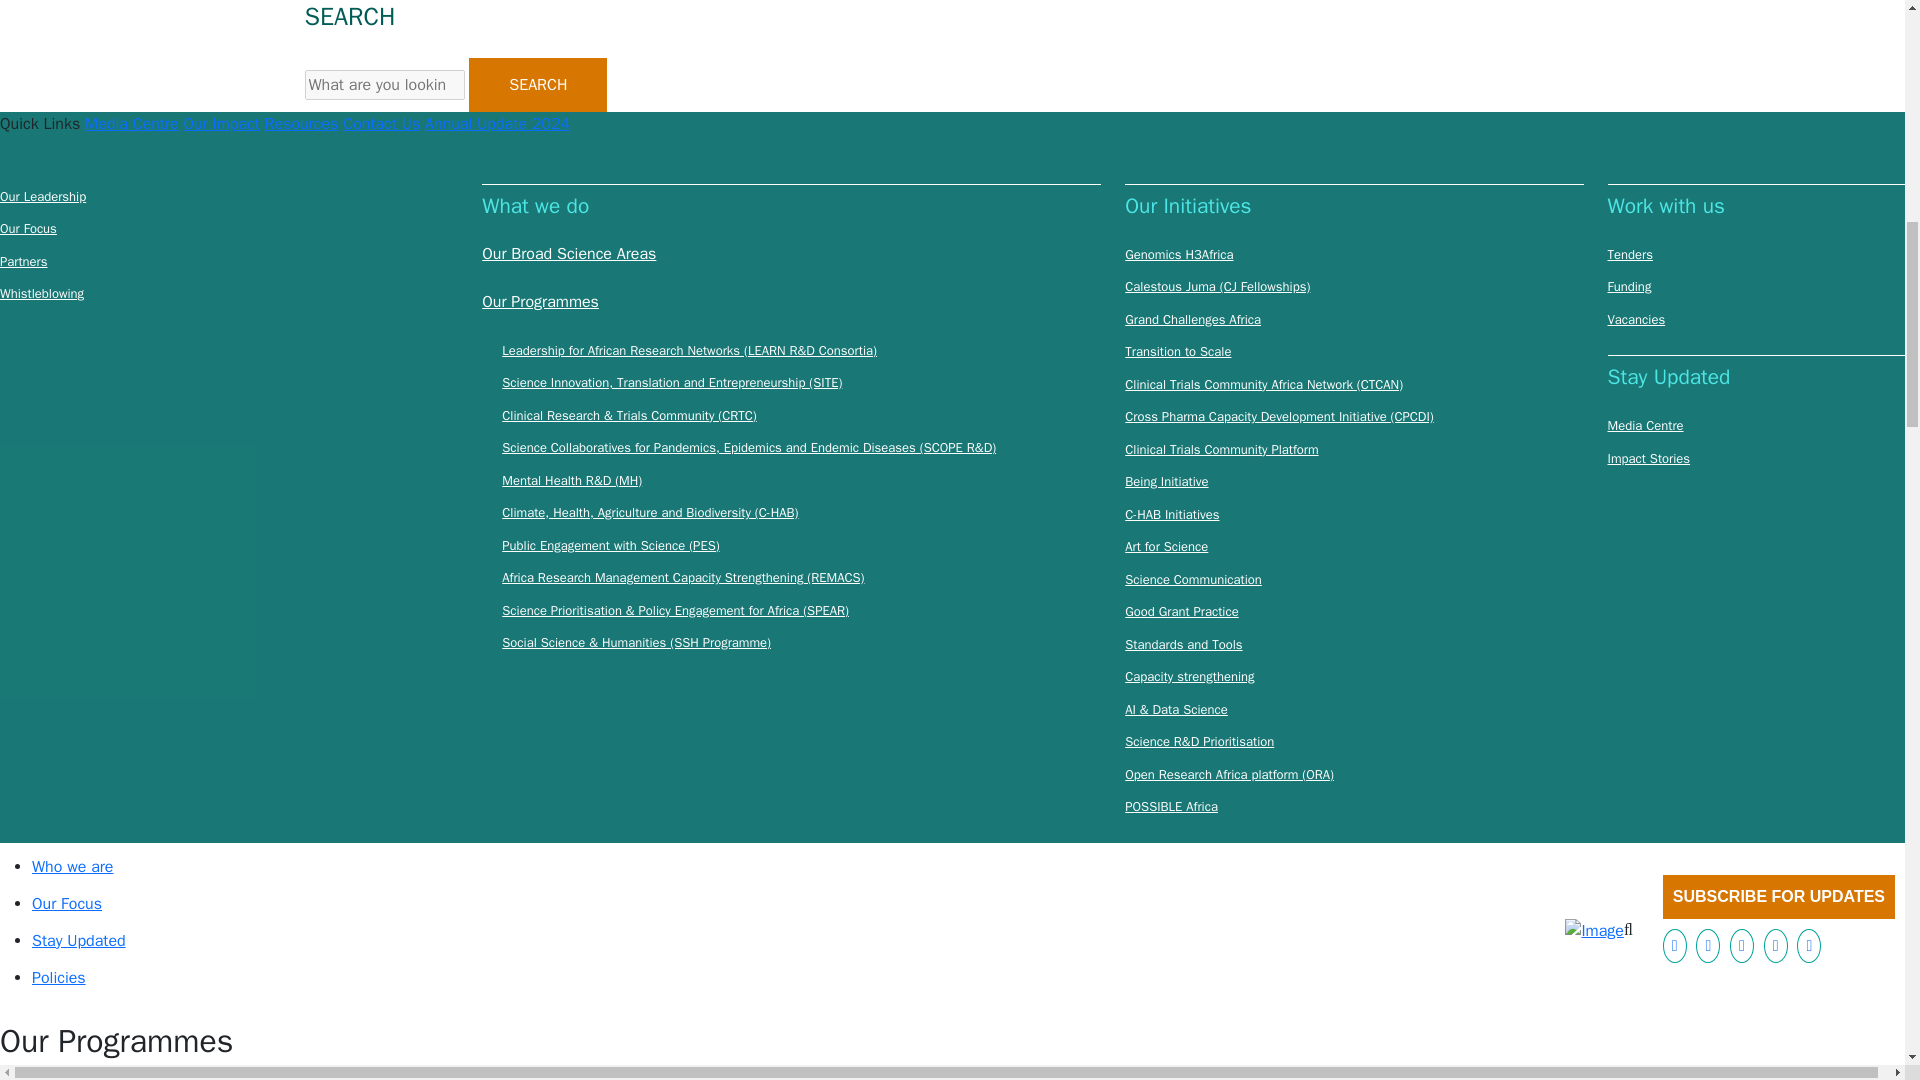 This screenshot has height=1080, width=1920. I want to click on Our Broad Science Areas, so click(568, 254).